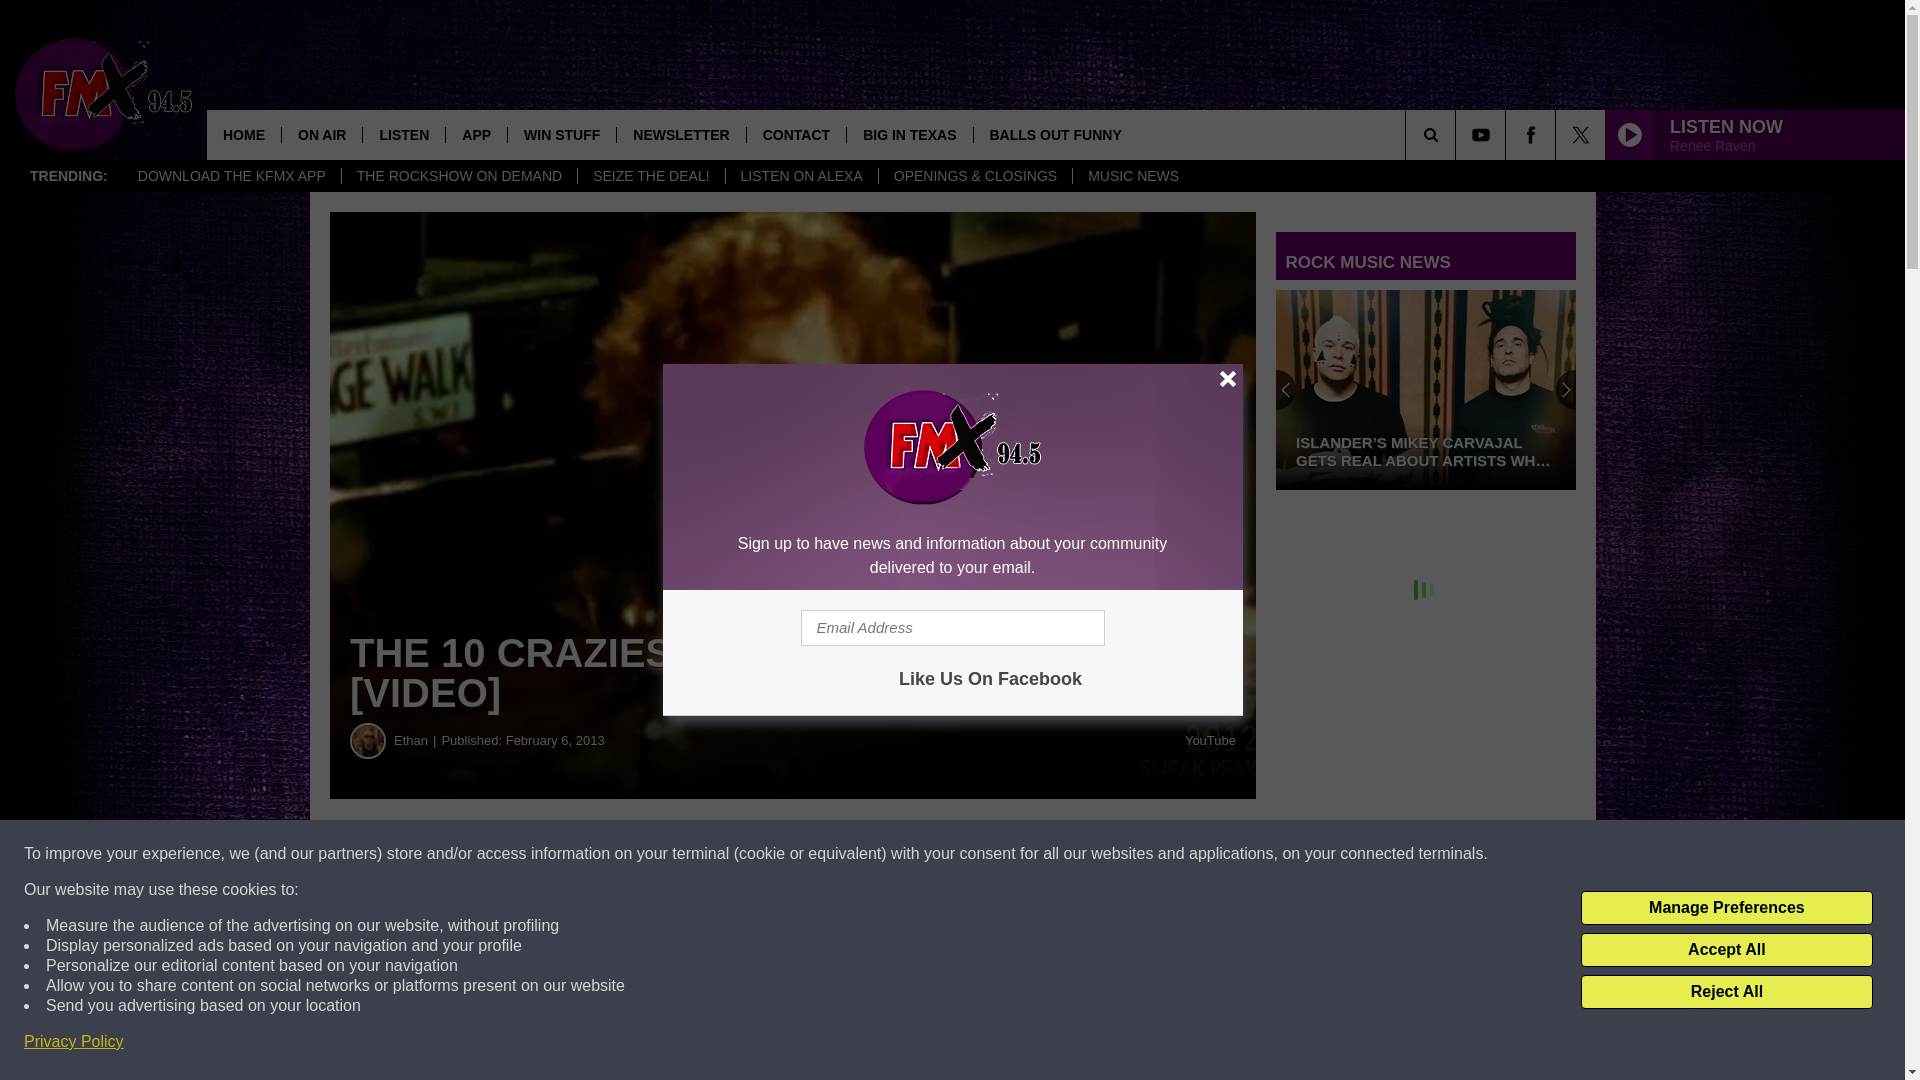 This screenshot has height=1080, width=1920. Describe the element at coordinates (1726, 992) in the screenshot. I see `Reject All` at that location.